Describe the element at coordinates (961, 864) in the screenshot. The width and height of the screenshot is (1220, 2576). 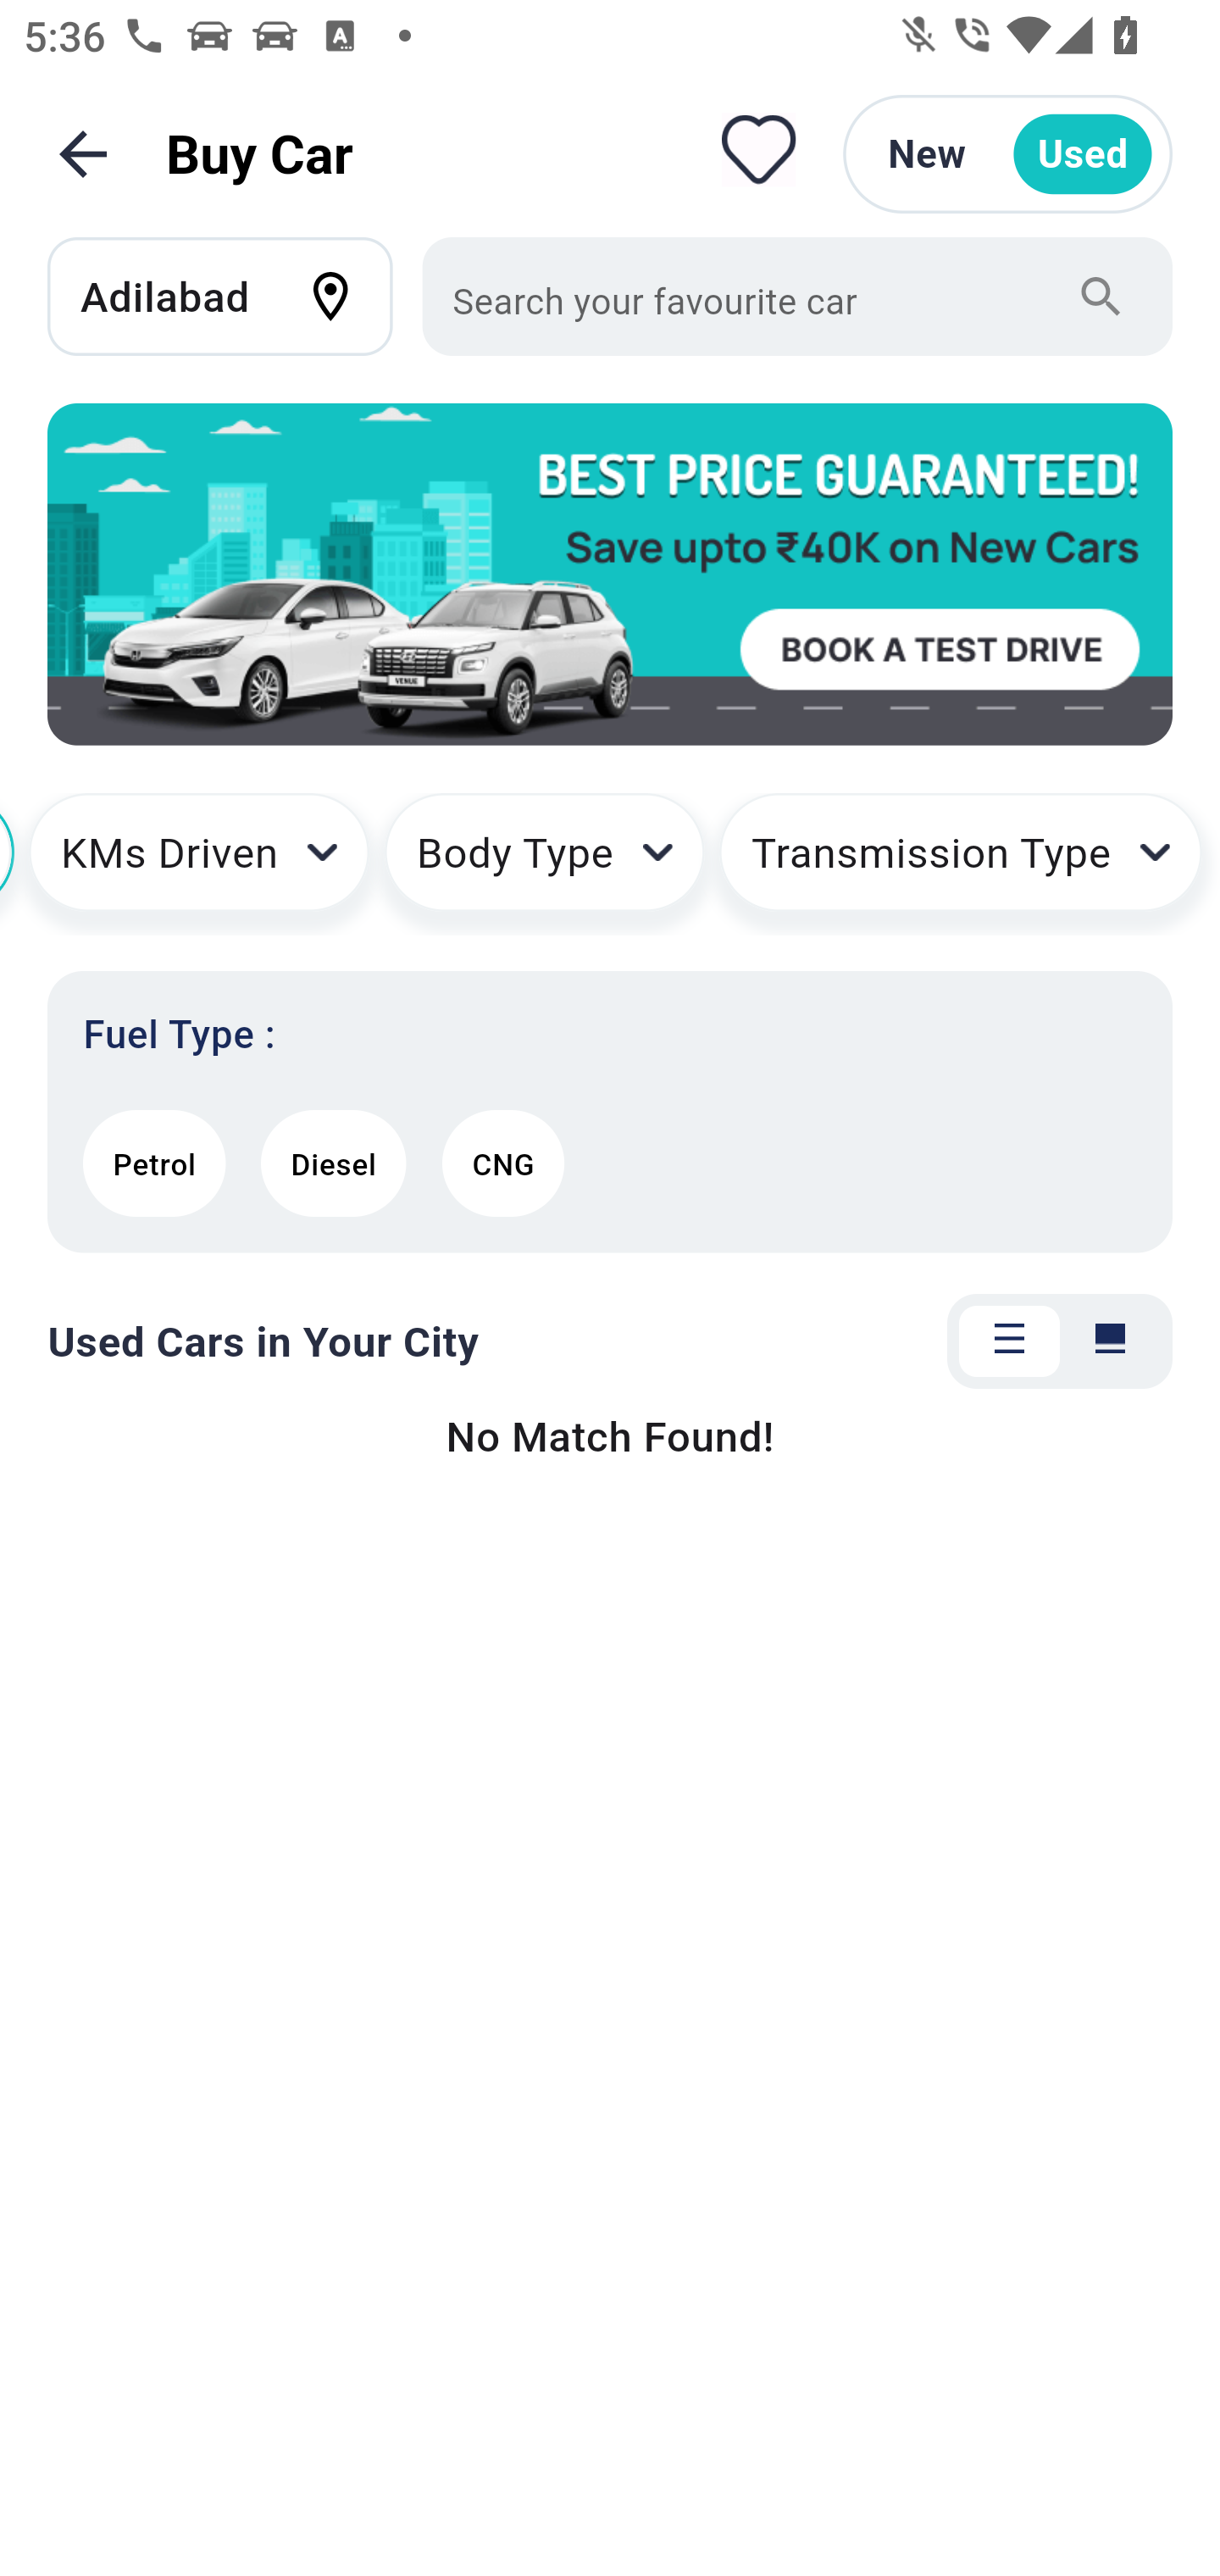
I see `Transmission Type` at that location.